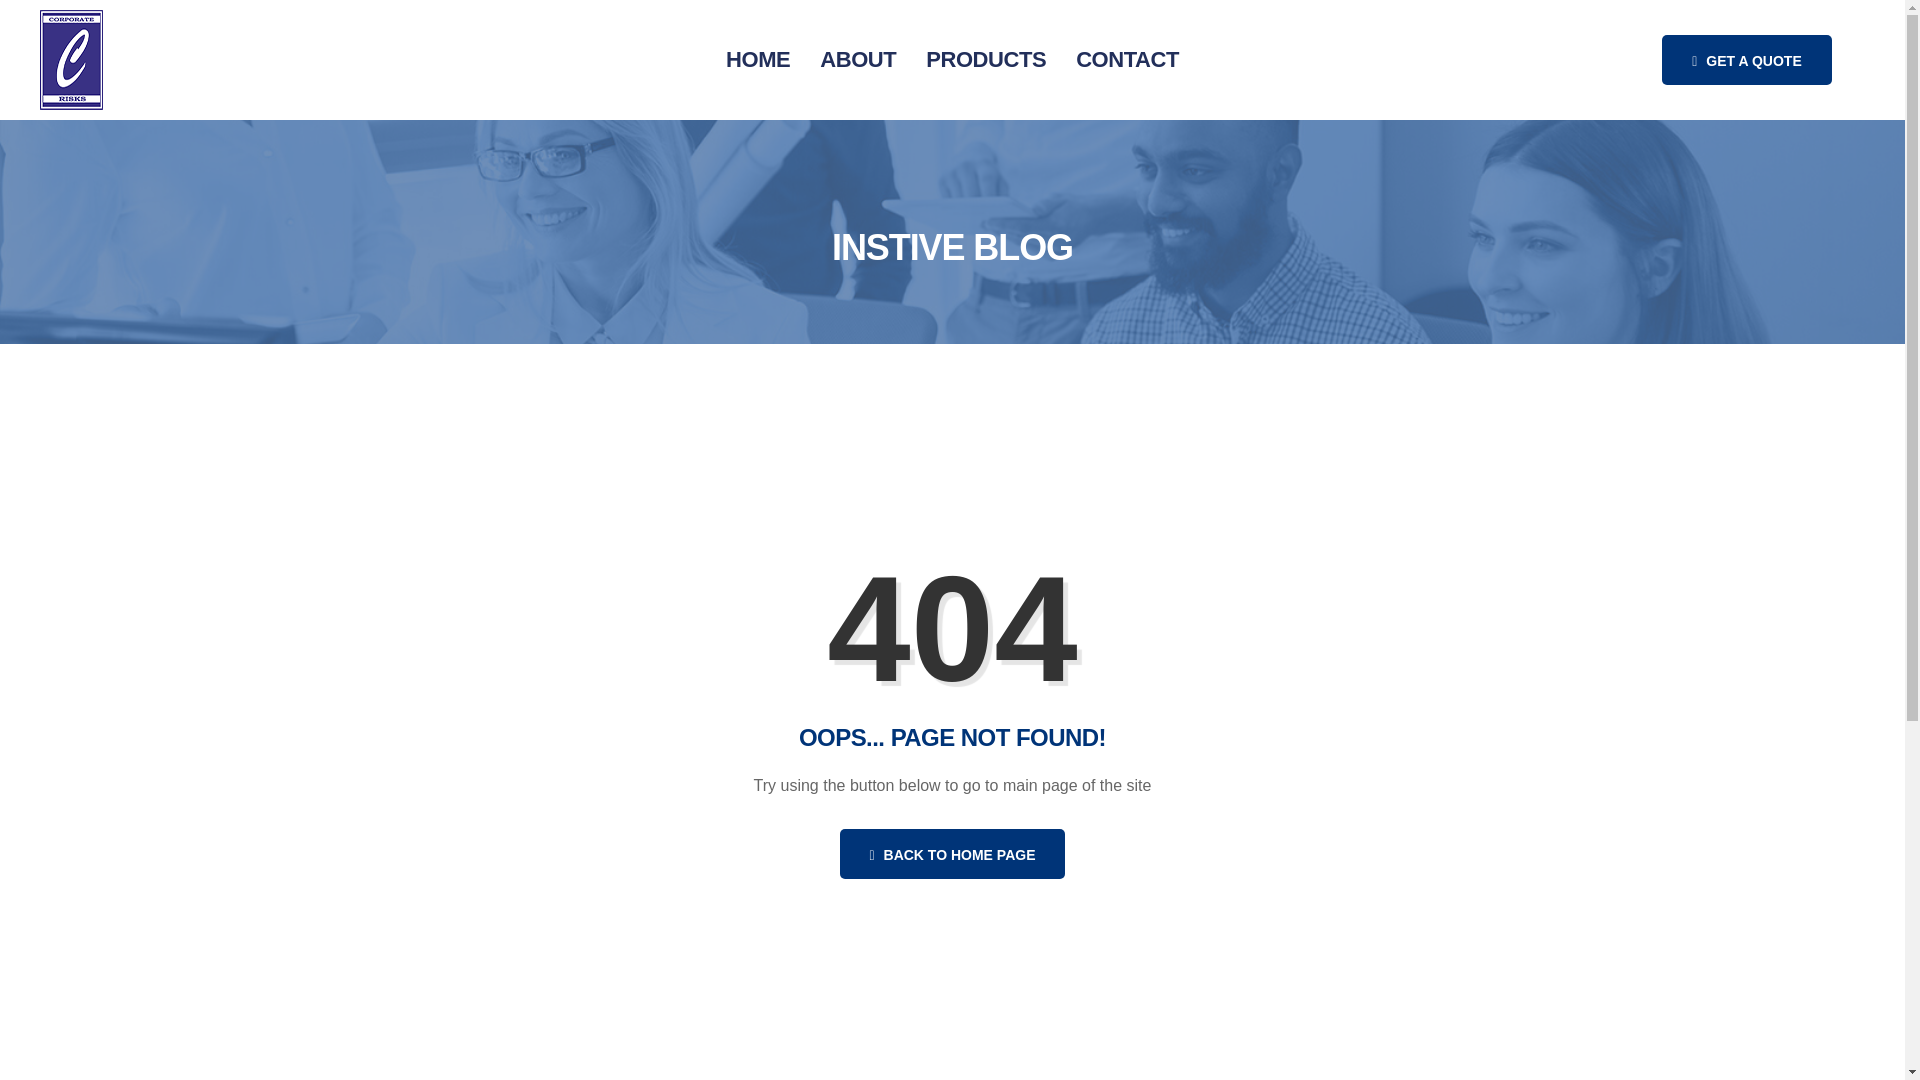 This screenshot has width=1920, height=1080. Describe the element at coordinates (1746, 60) in the screenshot. I see `GET A QUOTE` at that location.